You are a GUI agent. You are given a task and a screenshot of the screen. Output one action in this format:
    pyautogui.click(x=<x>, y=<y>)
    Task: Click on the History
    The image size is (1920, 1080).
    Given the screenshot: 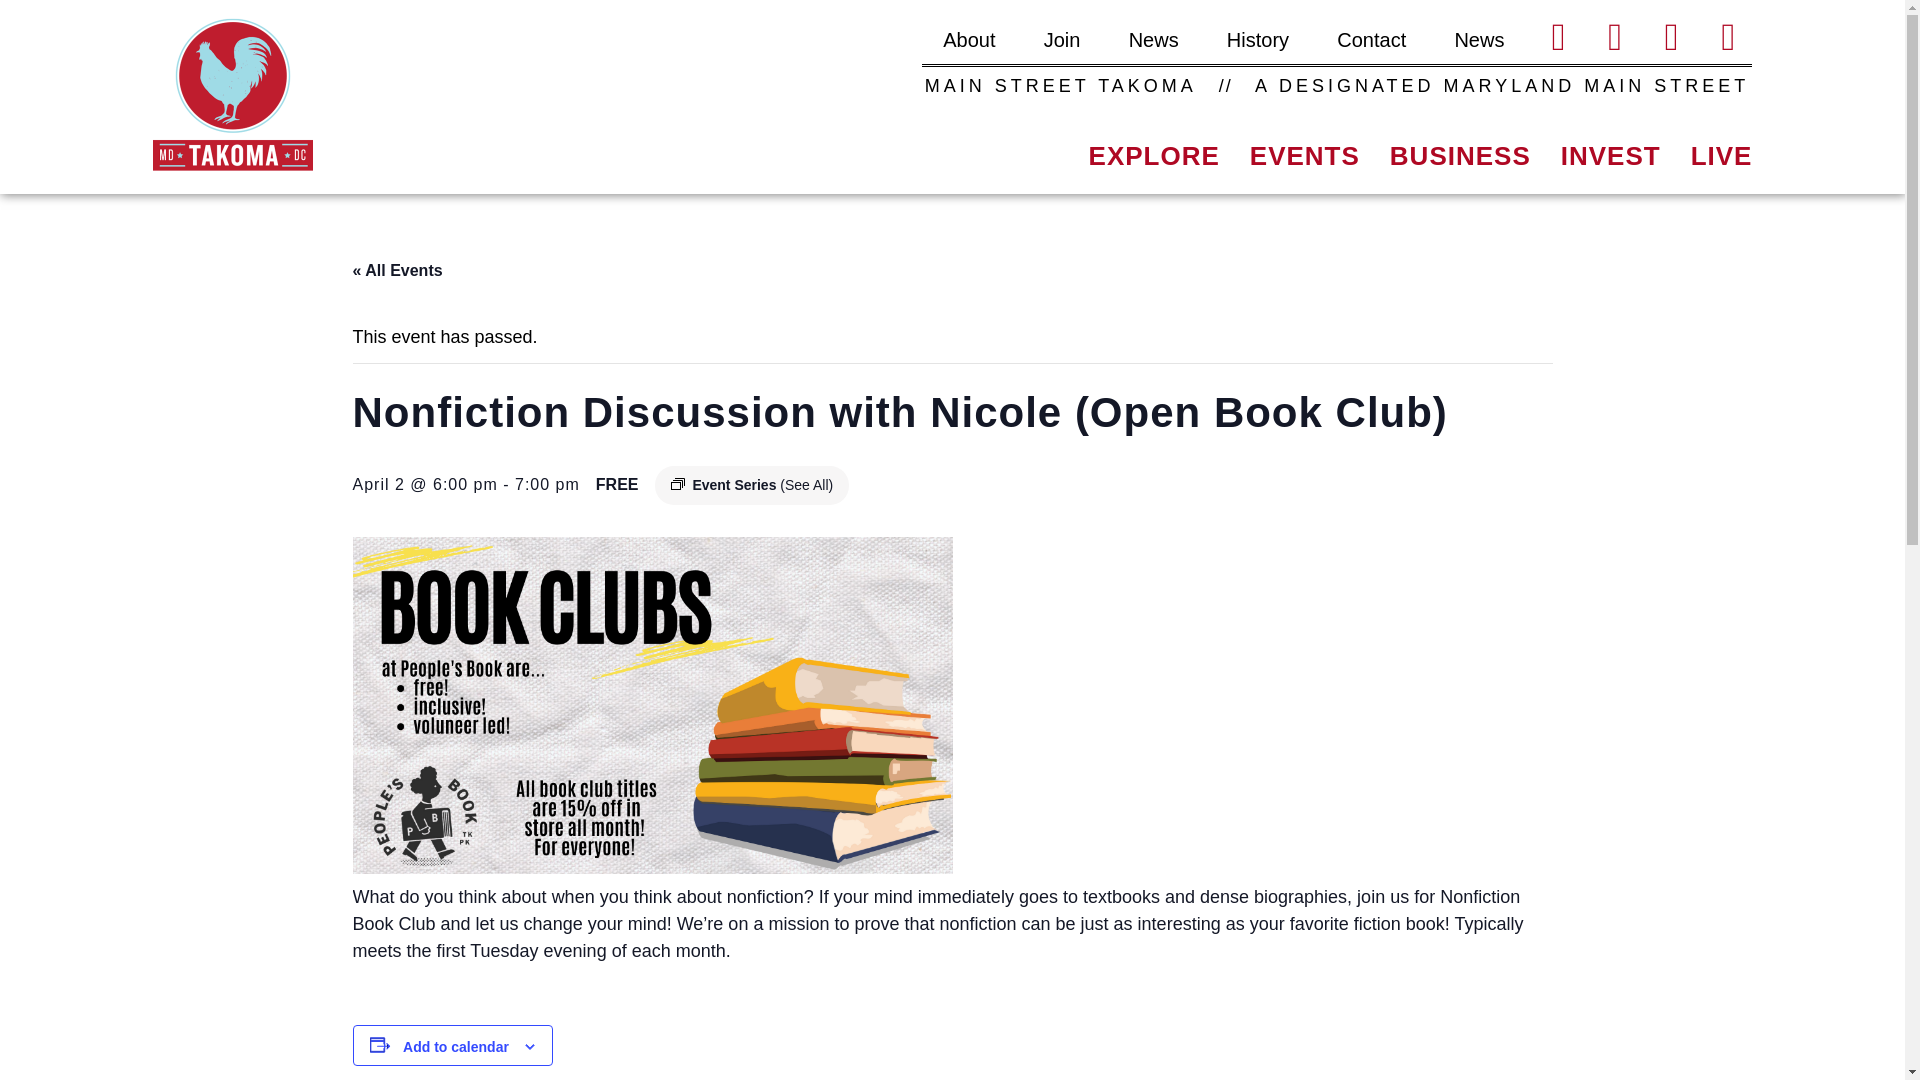 What is the action you would take?
    pyautogui.click(x=1257, y=40)
    